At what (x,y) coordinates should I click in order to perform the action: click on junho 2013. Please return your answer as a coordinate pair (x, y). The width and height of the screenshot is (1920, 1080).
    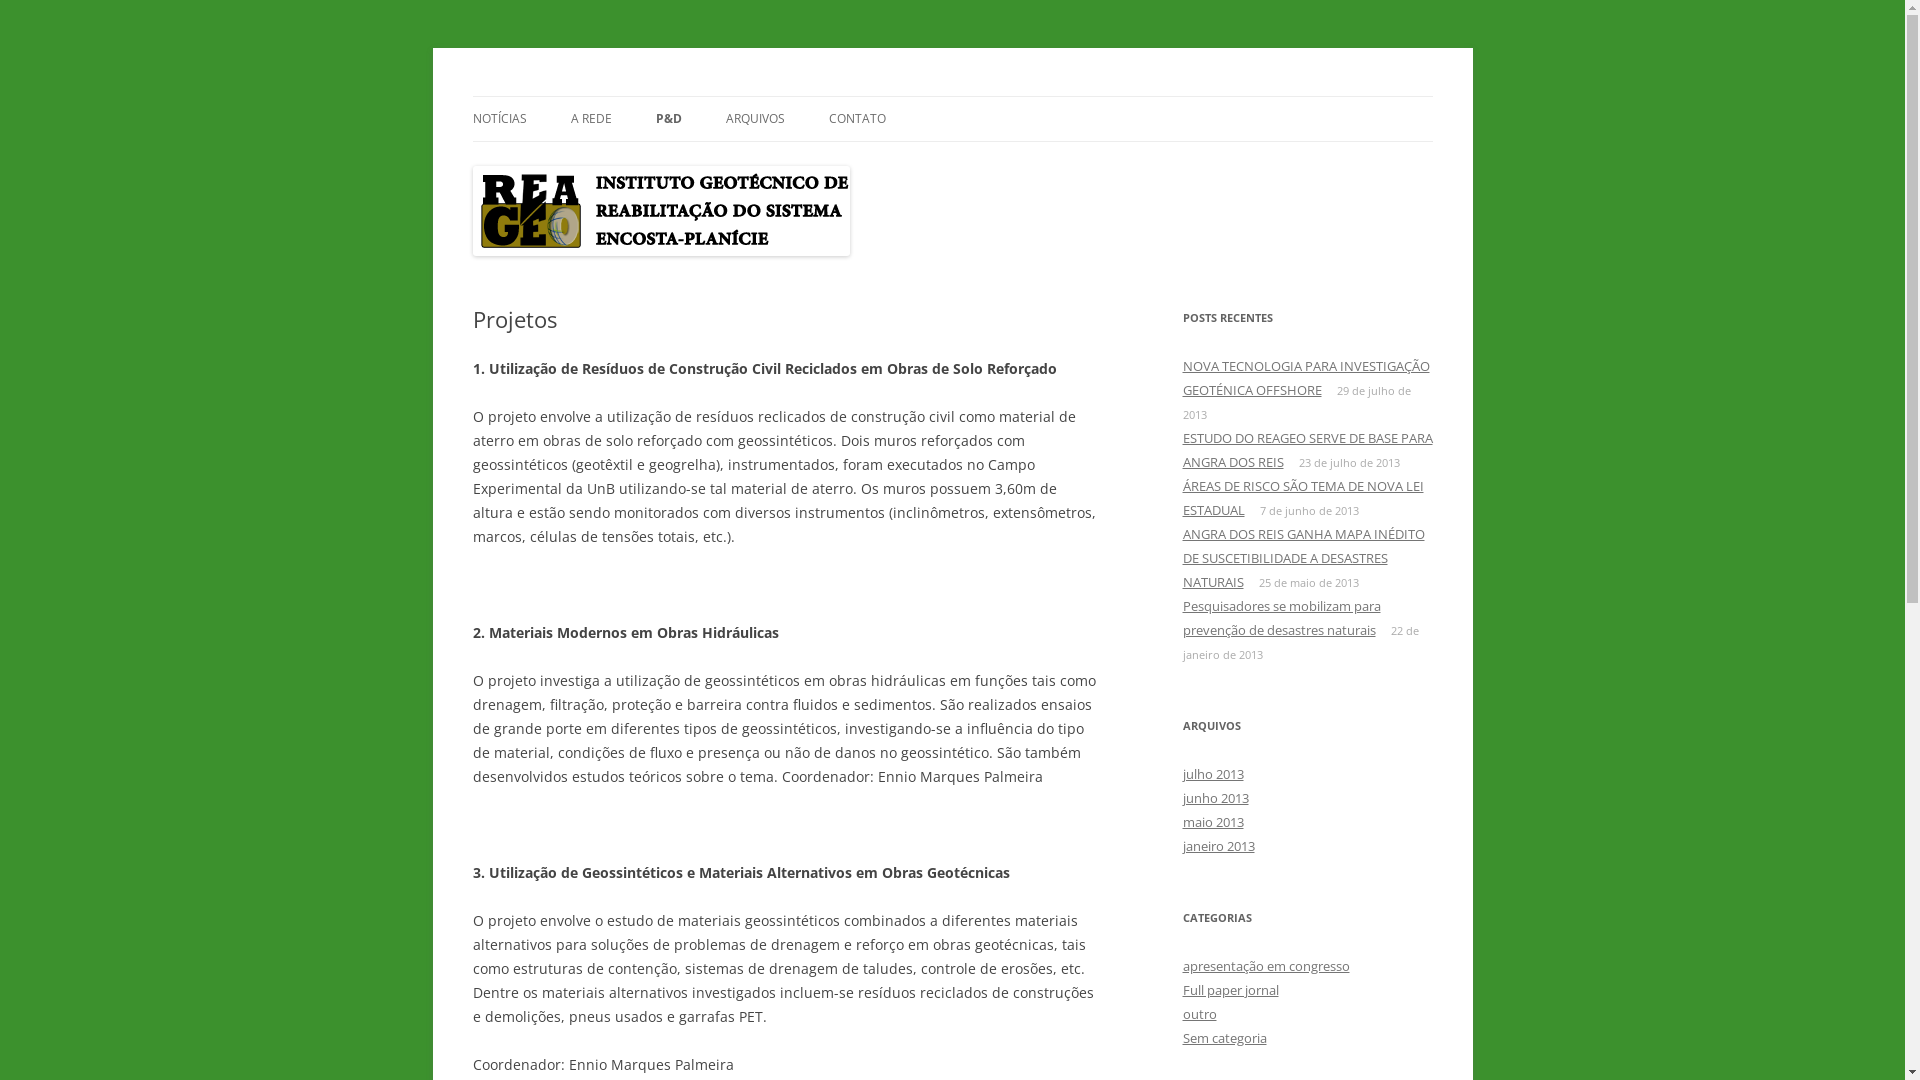
    Looking at the image, I should click on (1215, 798).